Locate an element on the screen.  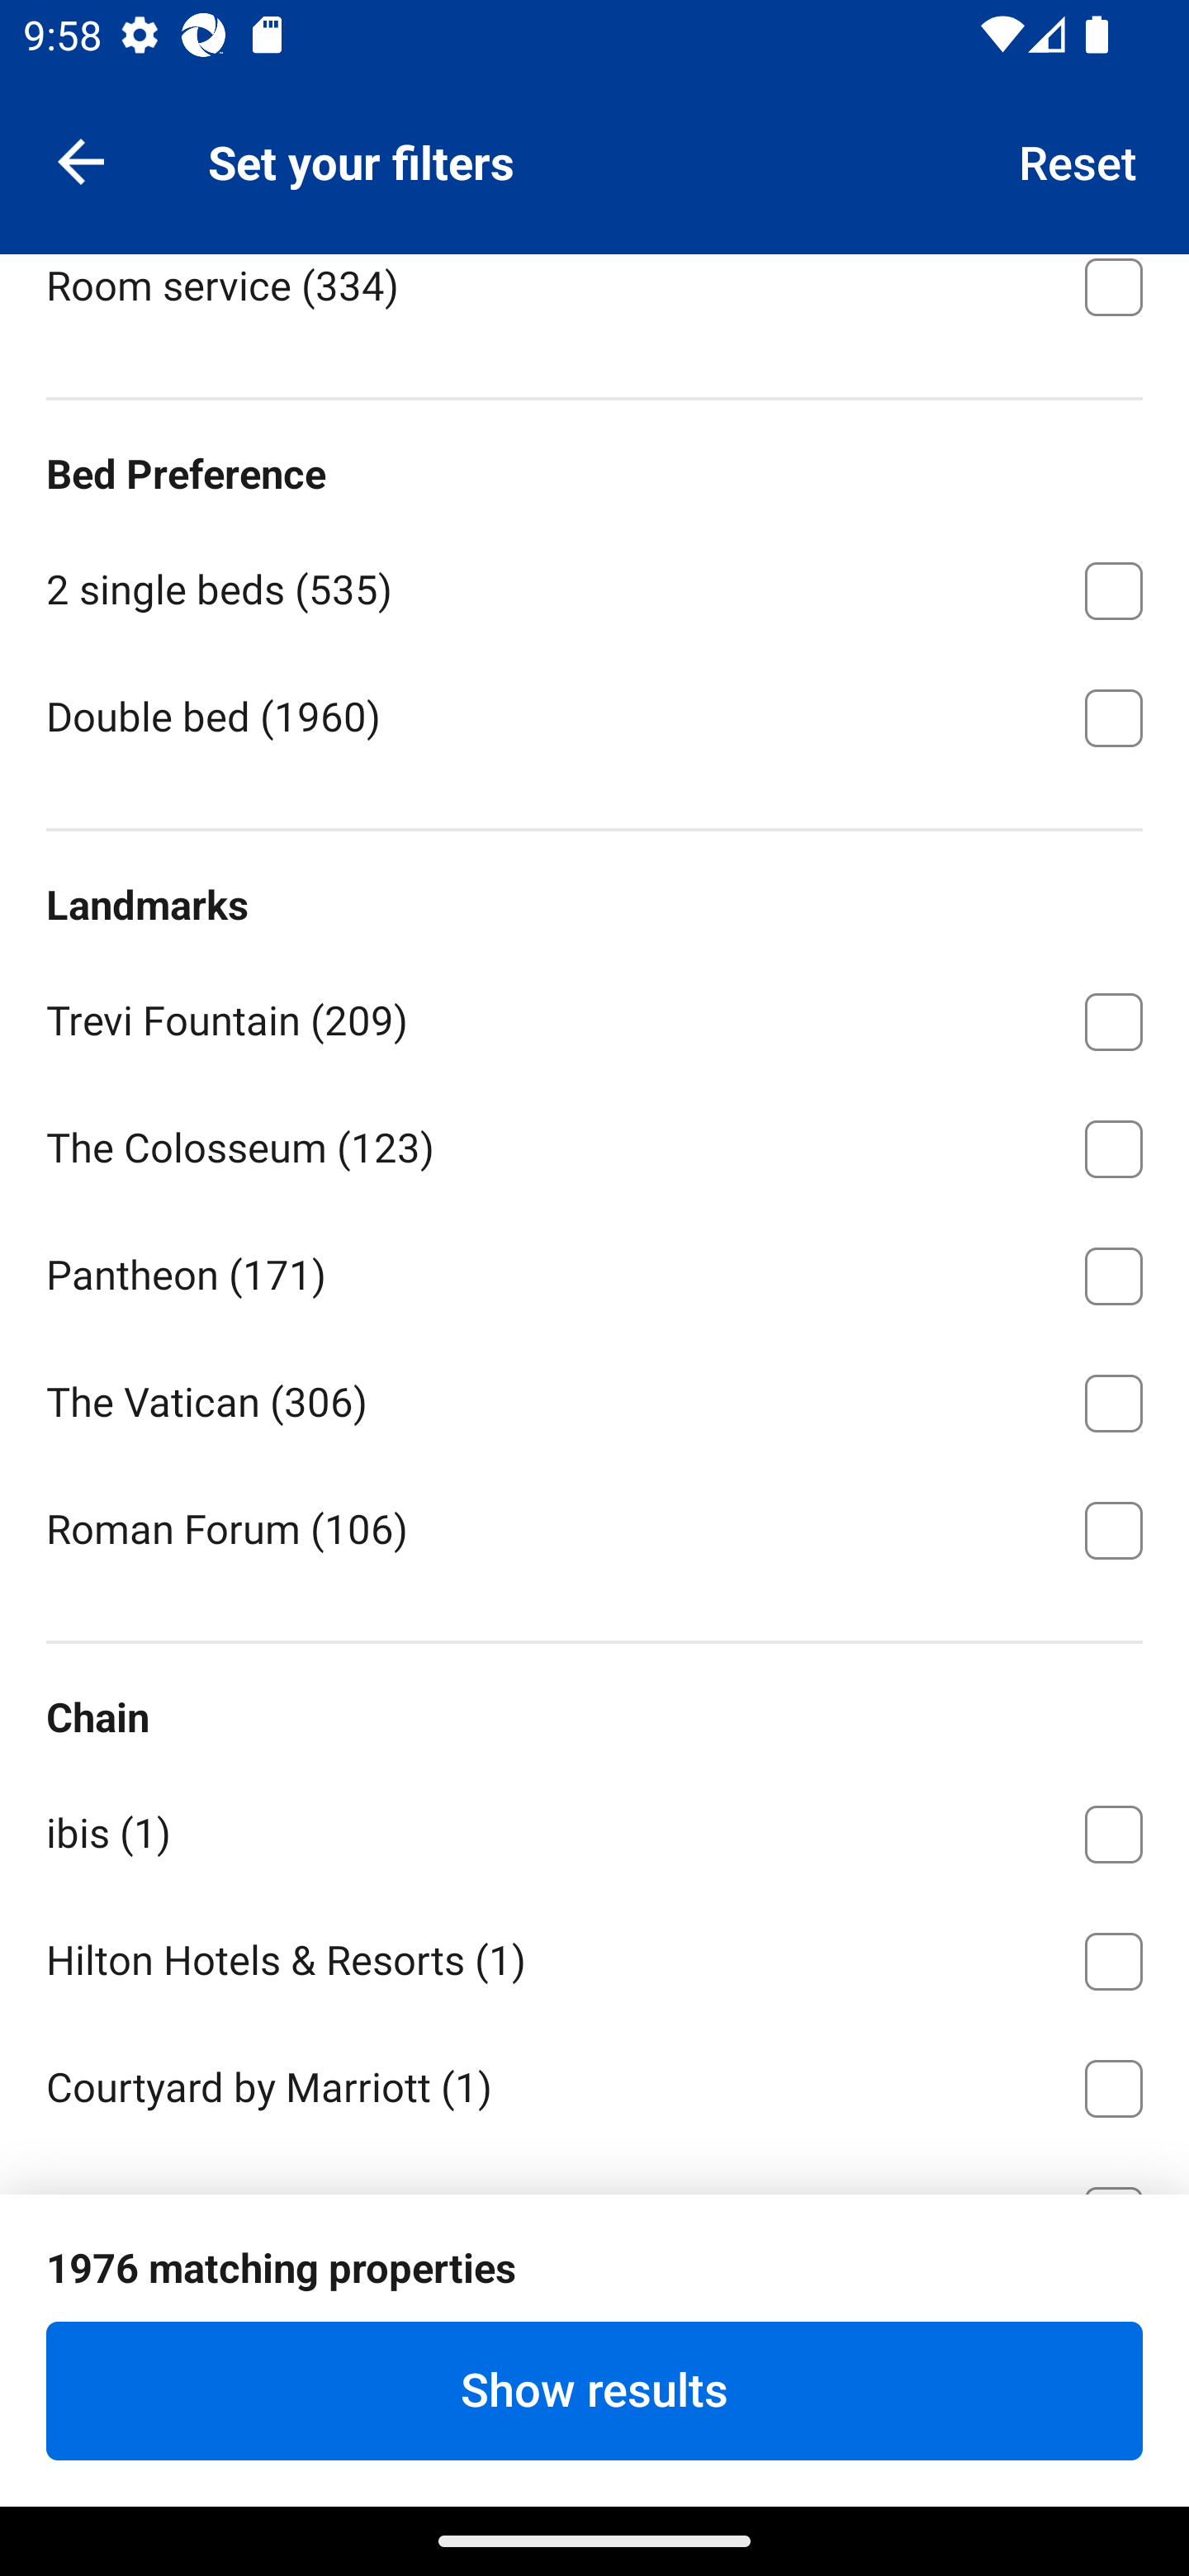
Room service ⁦(334) is located at coordinates (594, 302).